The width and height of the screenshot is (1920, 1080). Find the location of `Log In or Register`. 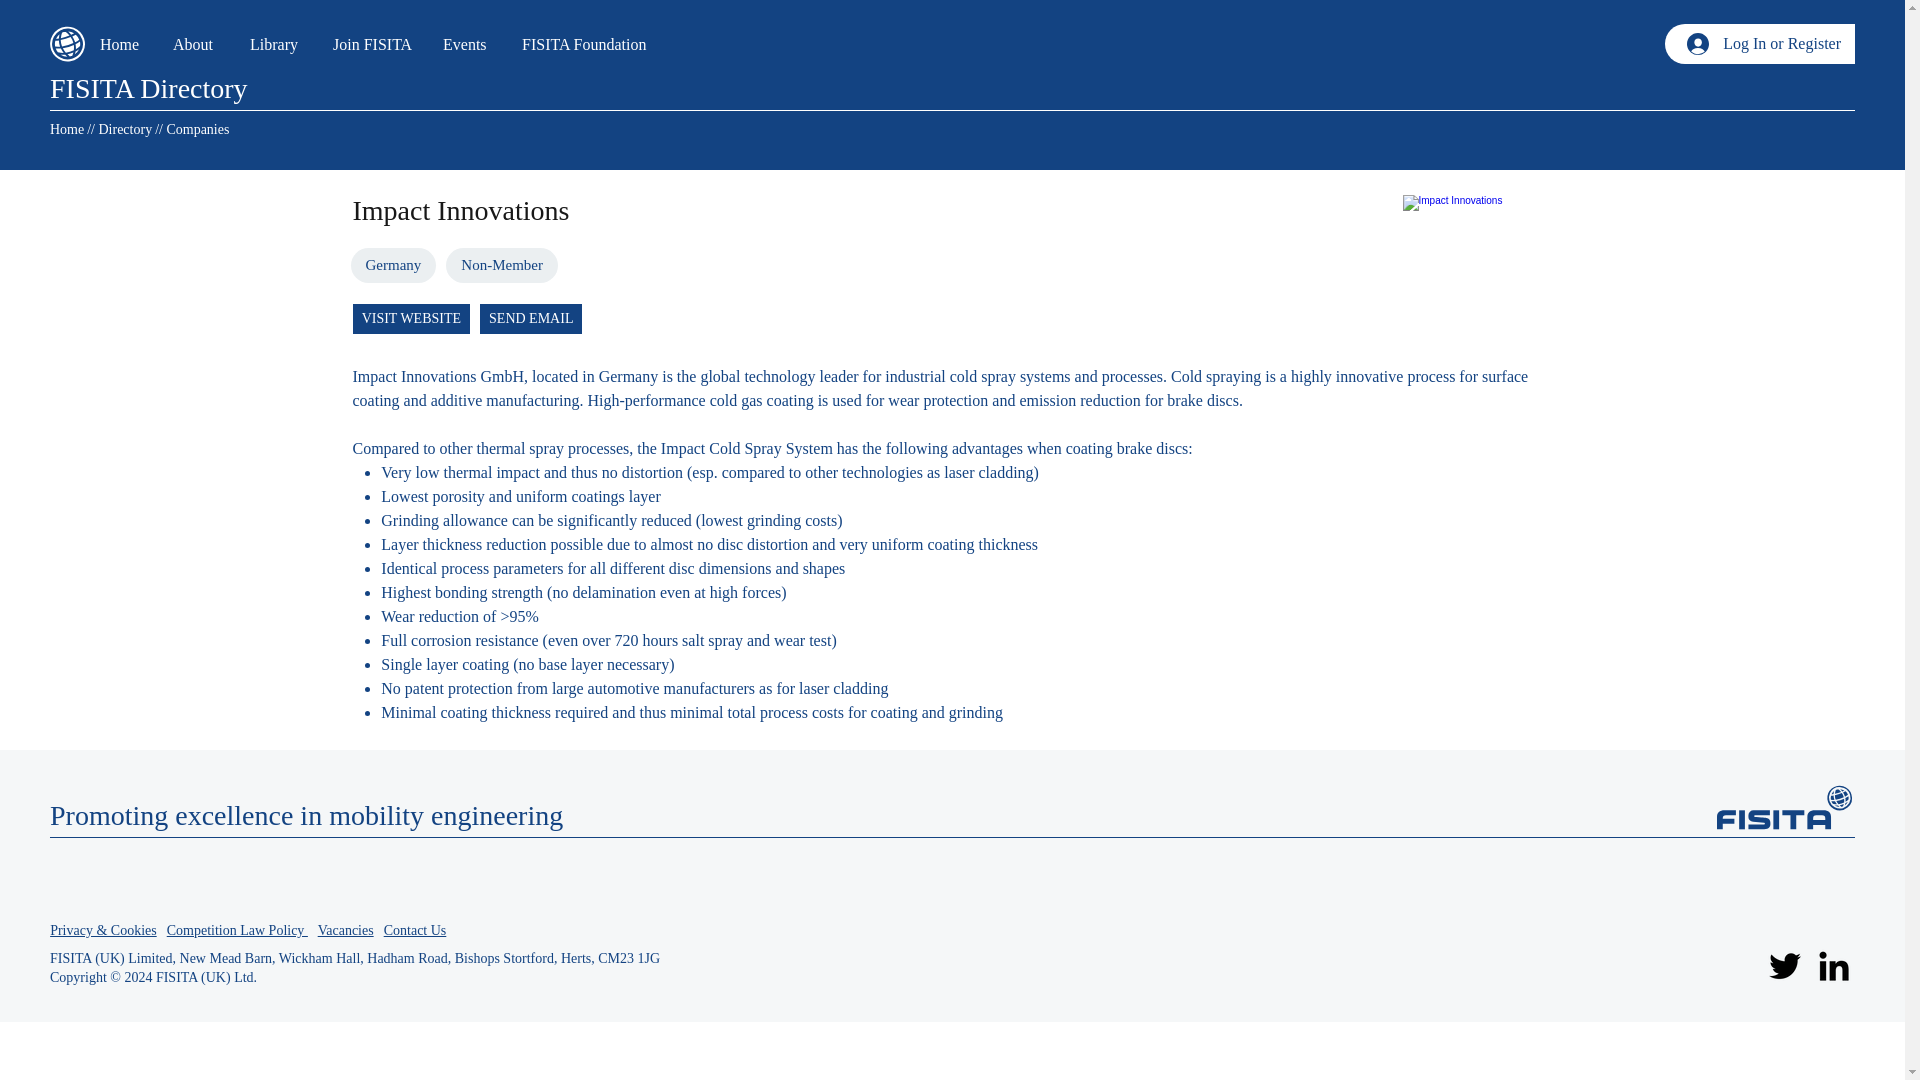

Log In or Register is located at coordinates (1763, 44).